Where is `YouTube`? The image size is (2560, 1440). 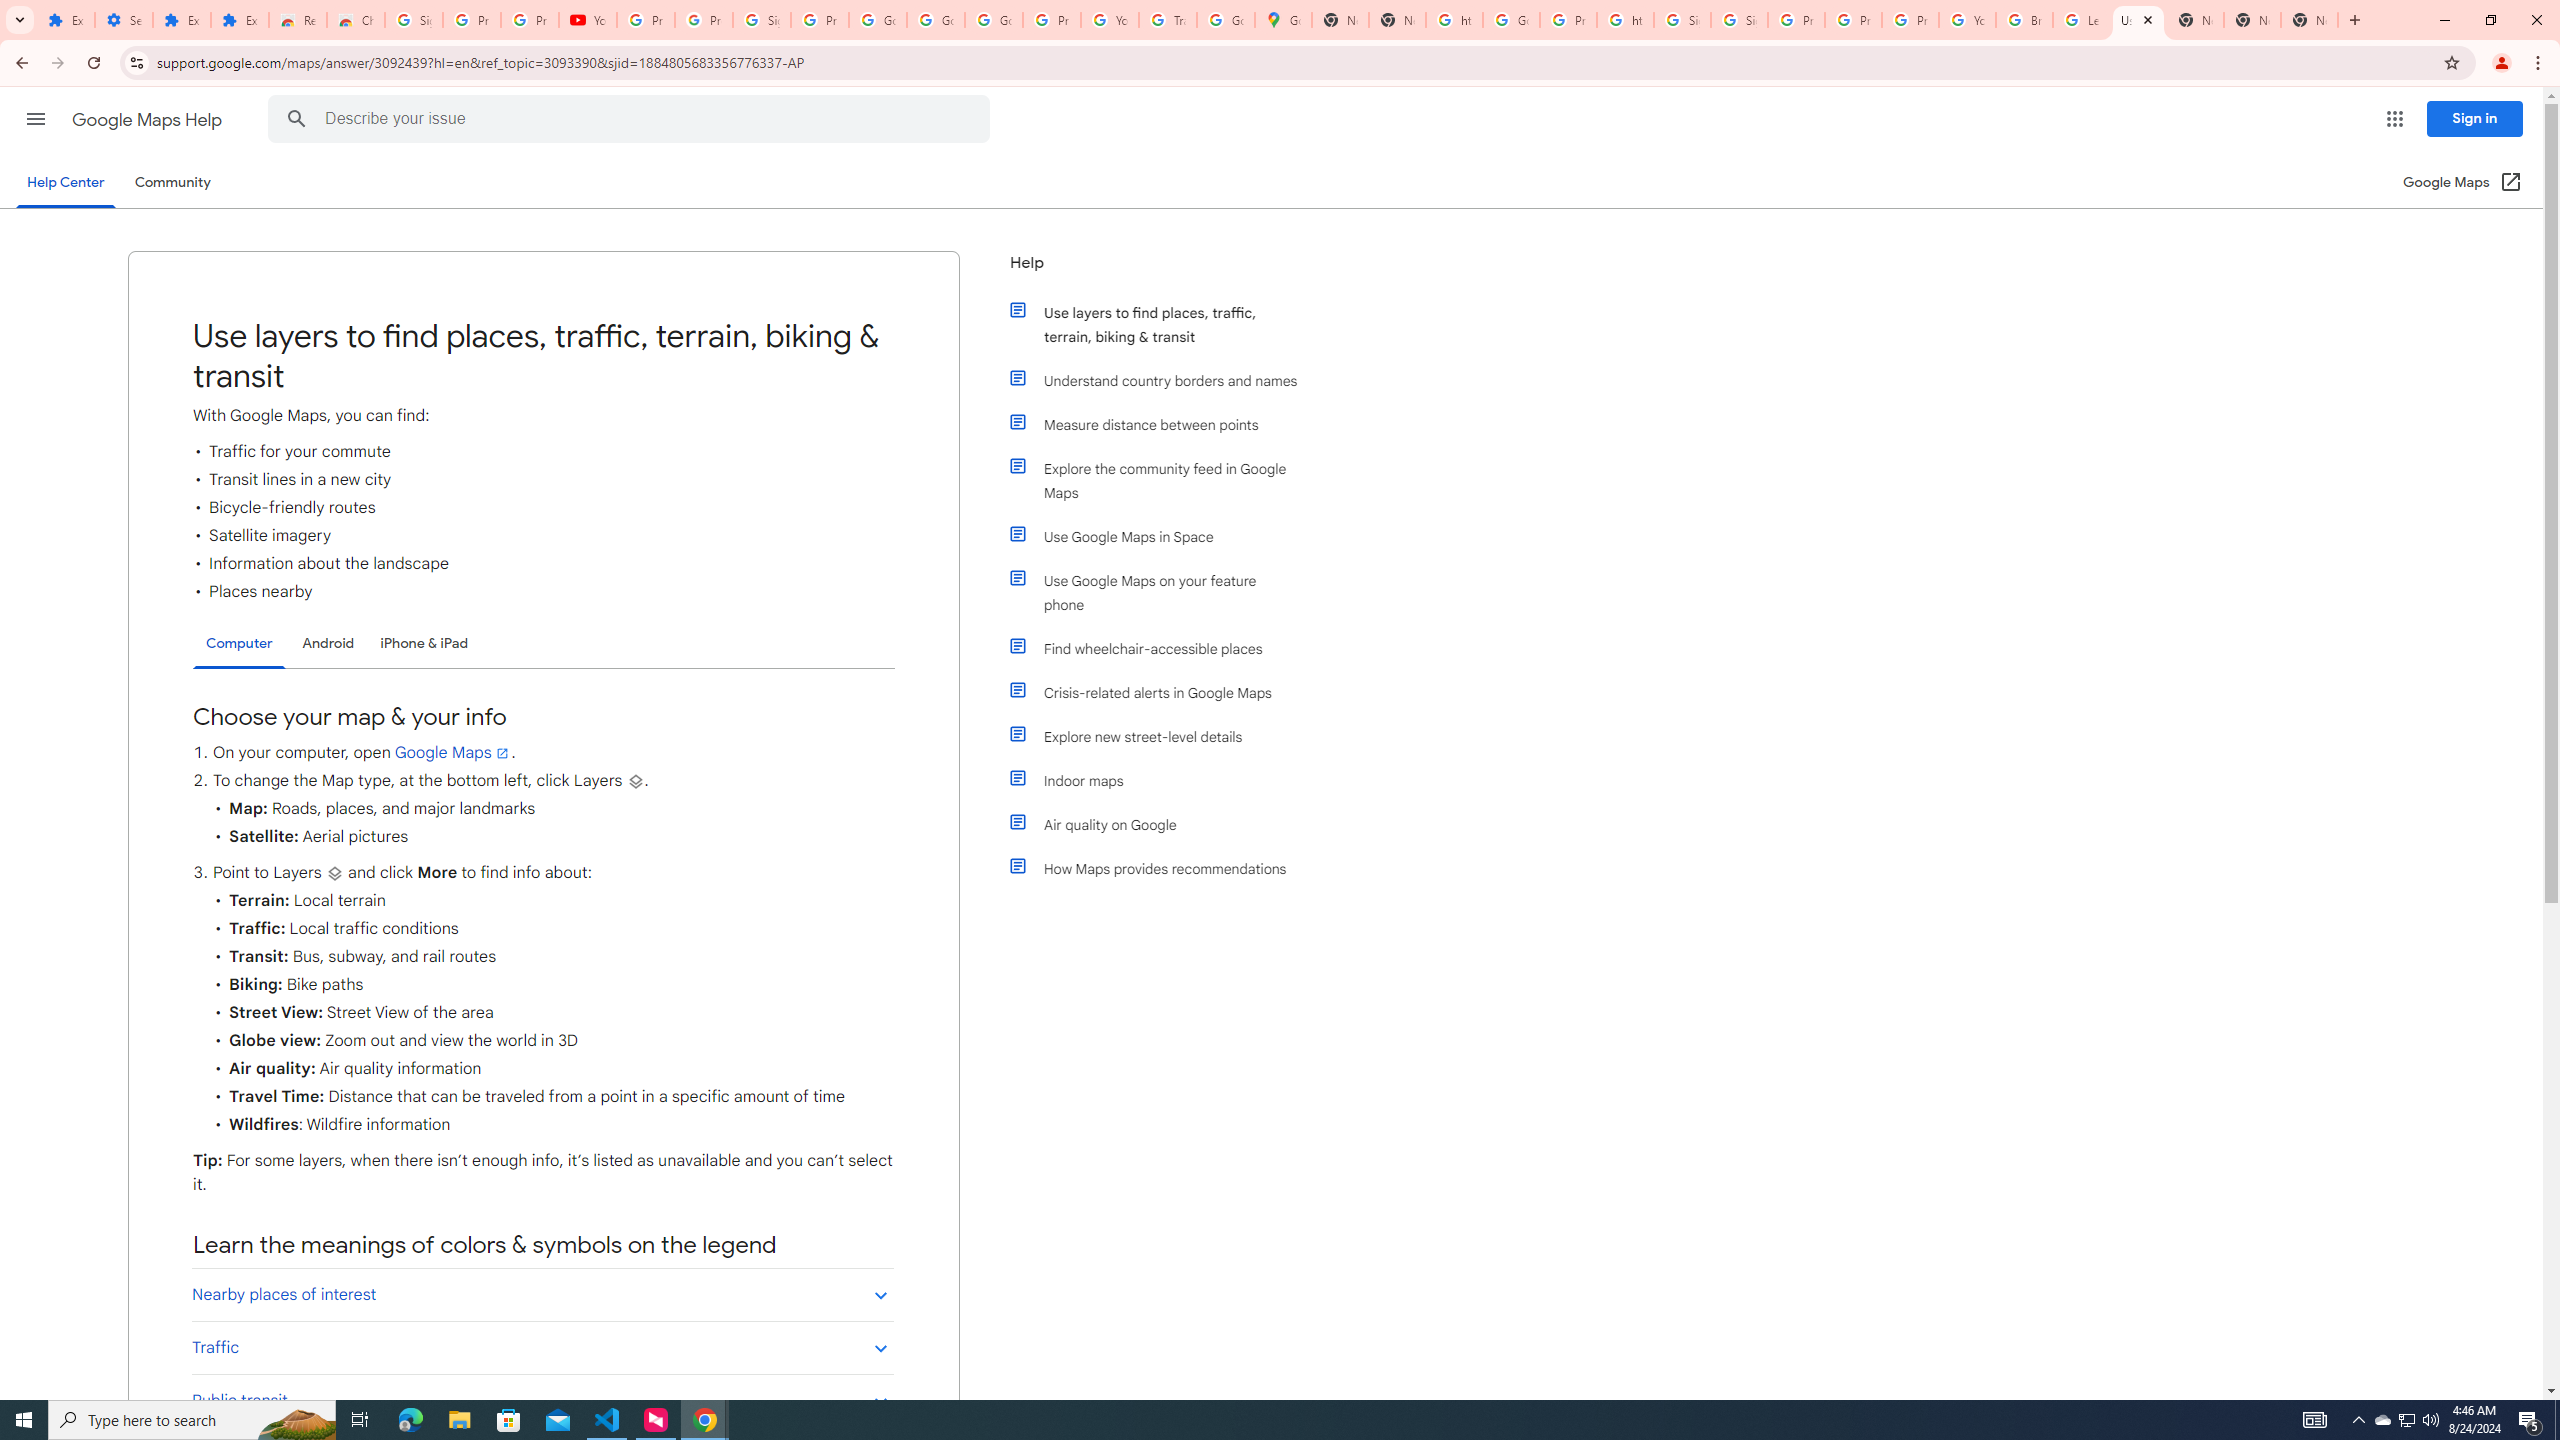 YouTube is located at coordinates (588, 20).